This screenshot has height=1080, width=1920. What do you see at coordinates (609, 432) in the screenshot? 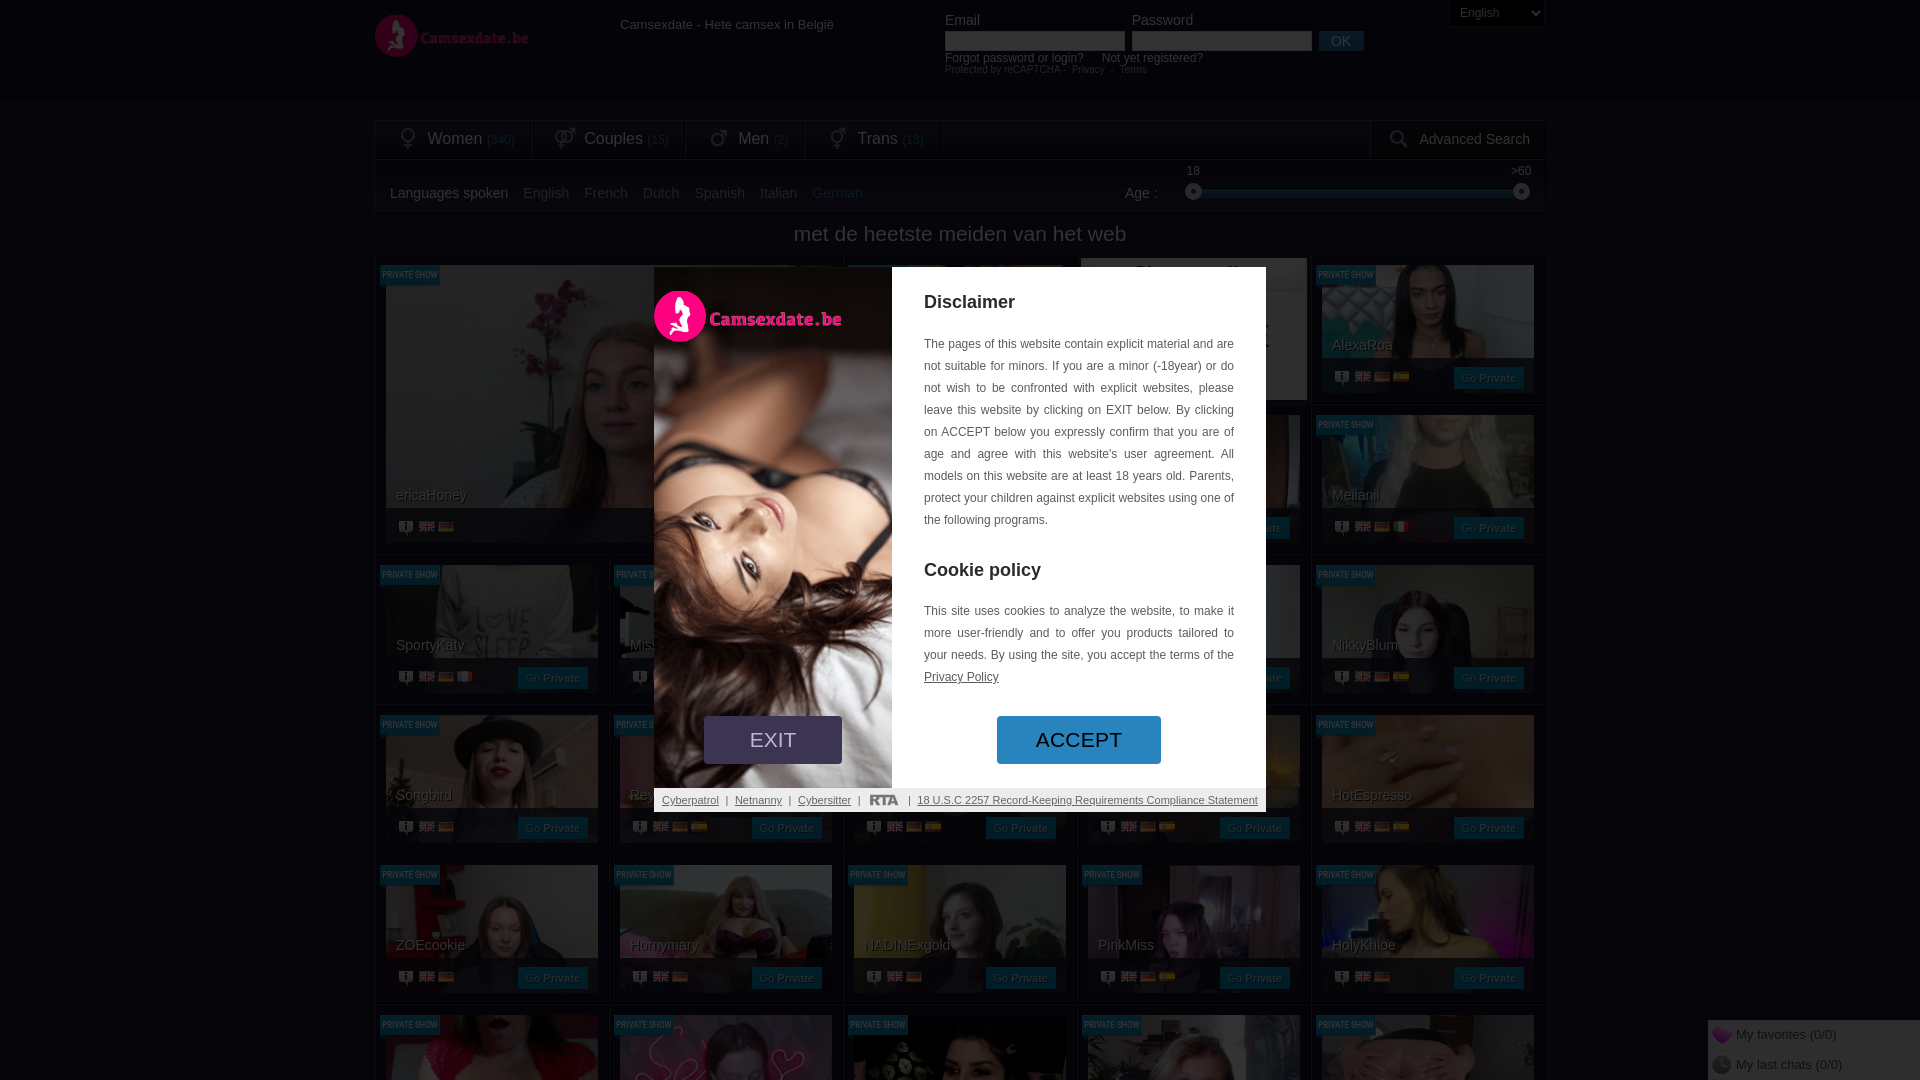
I see `ericaHoney - Sexcam` at bounding box center [609, 432].